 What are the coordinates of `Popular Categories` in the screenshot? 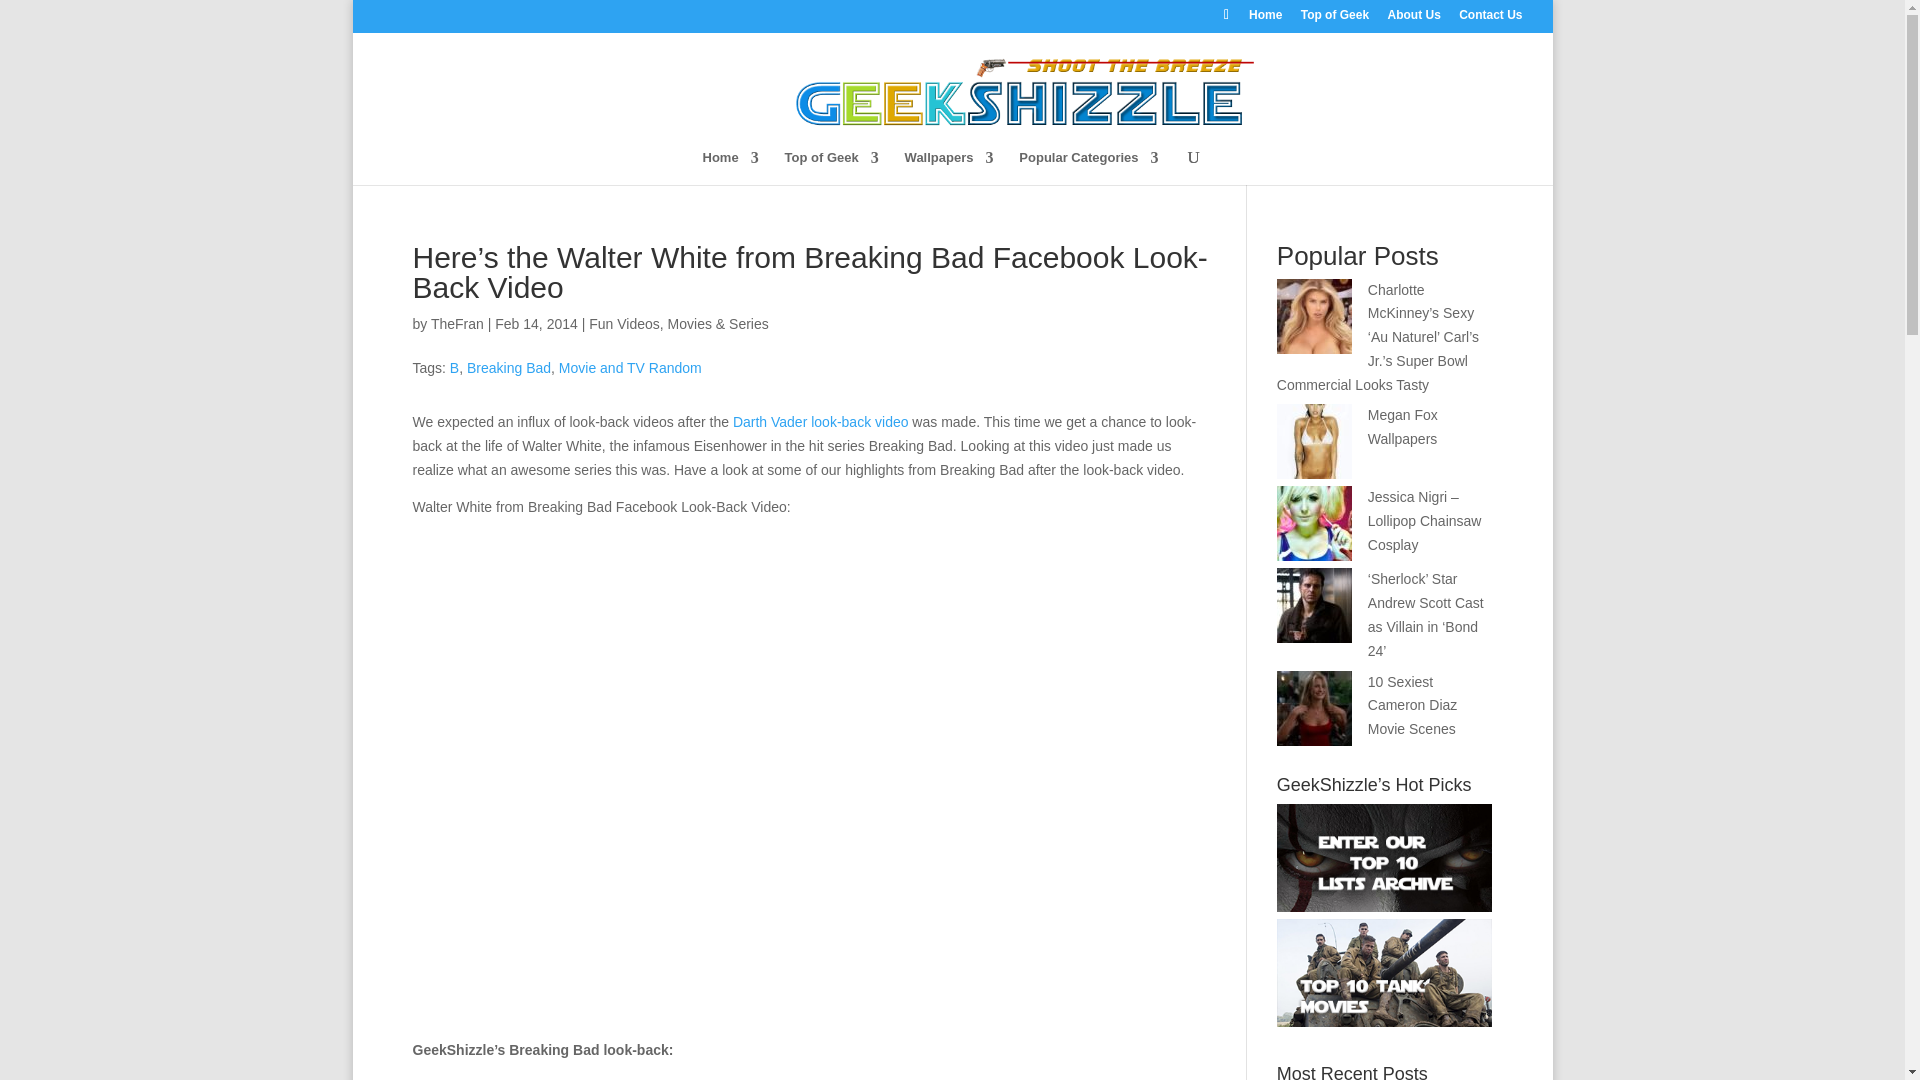 It's located at (1088, 166).